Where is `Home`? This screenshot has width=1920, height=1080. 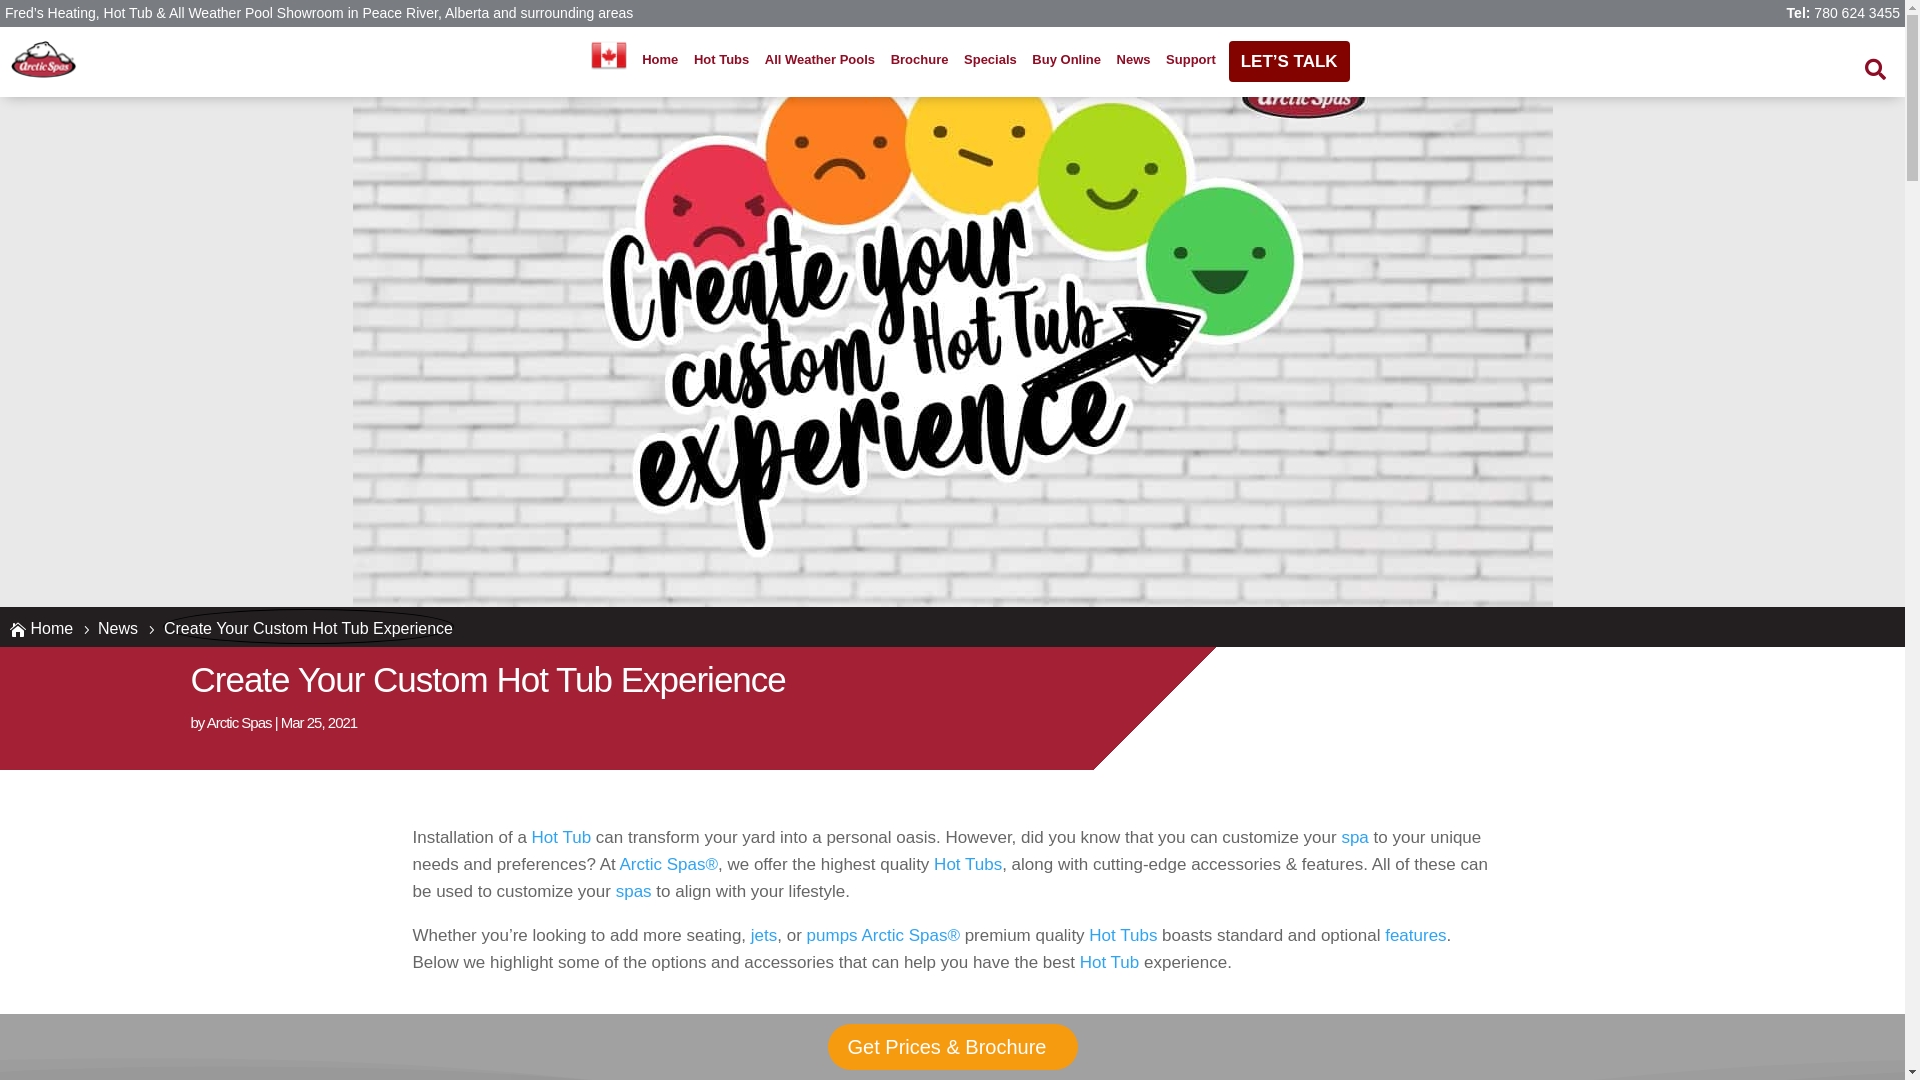 Home is located at coordinates (52, 628).